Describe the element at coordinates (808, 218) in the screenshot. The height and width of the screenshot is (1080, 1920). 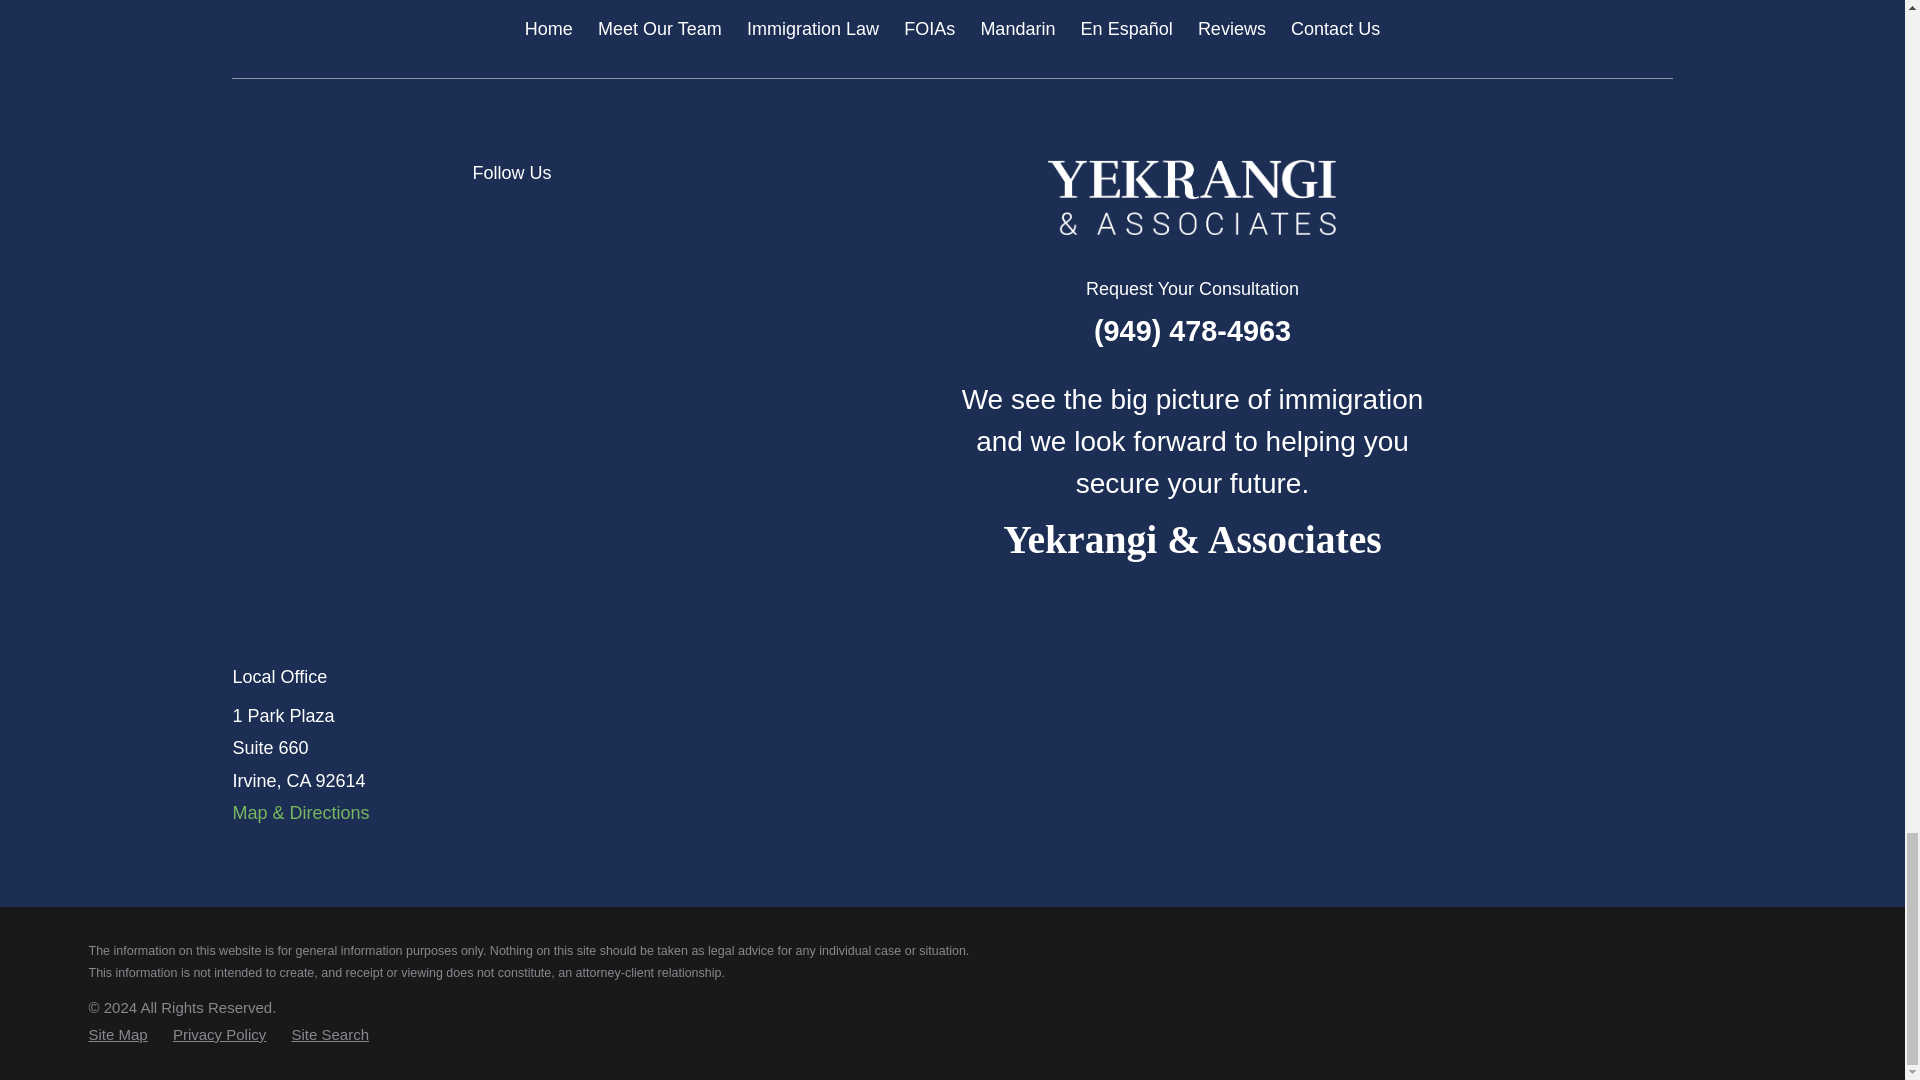
I see `YouTube` at that location.